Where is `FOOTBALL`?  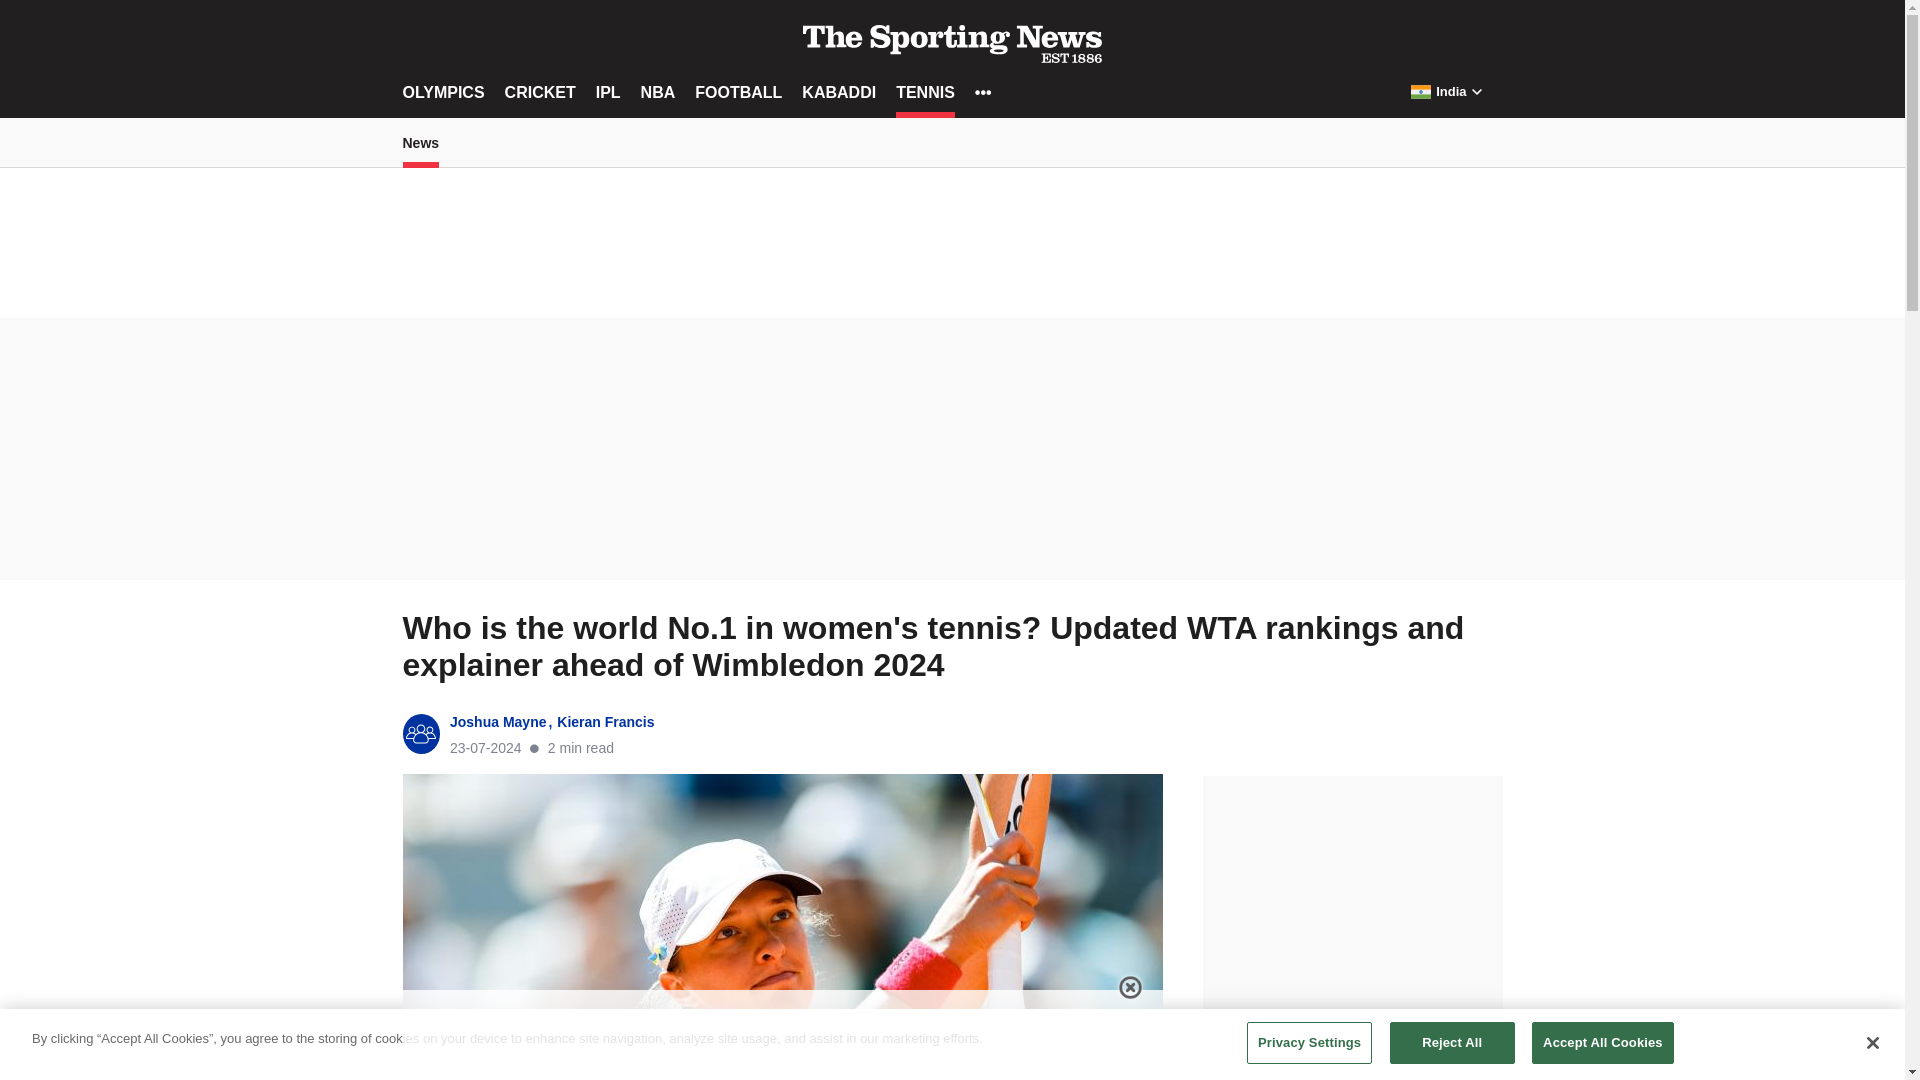
FOOTBALL is located at coordinates (738, 92).